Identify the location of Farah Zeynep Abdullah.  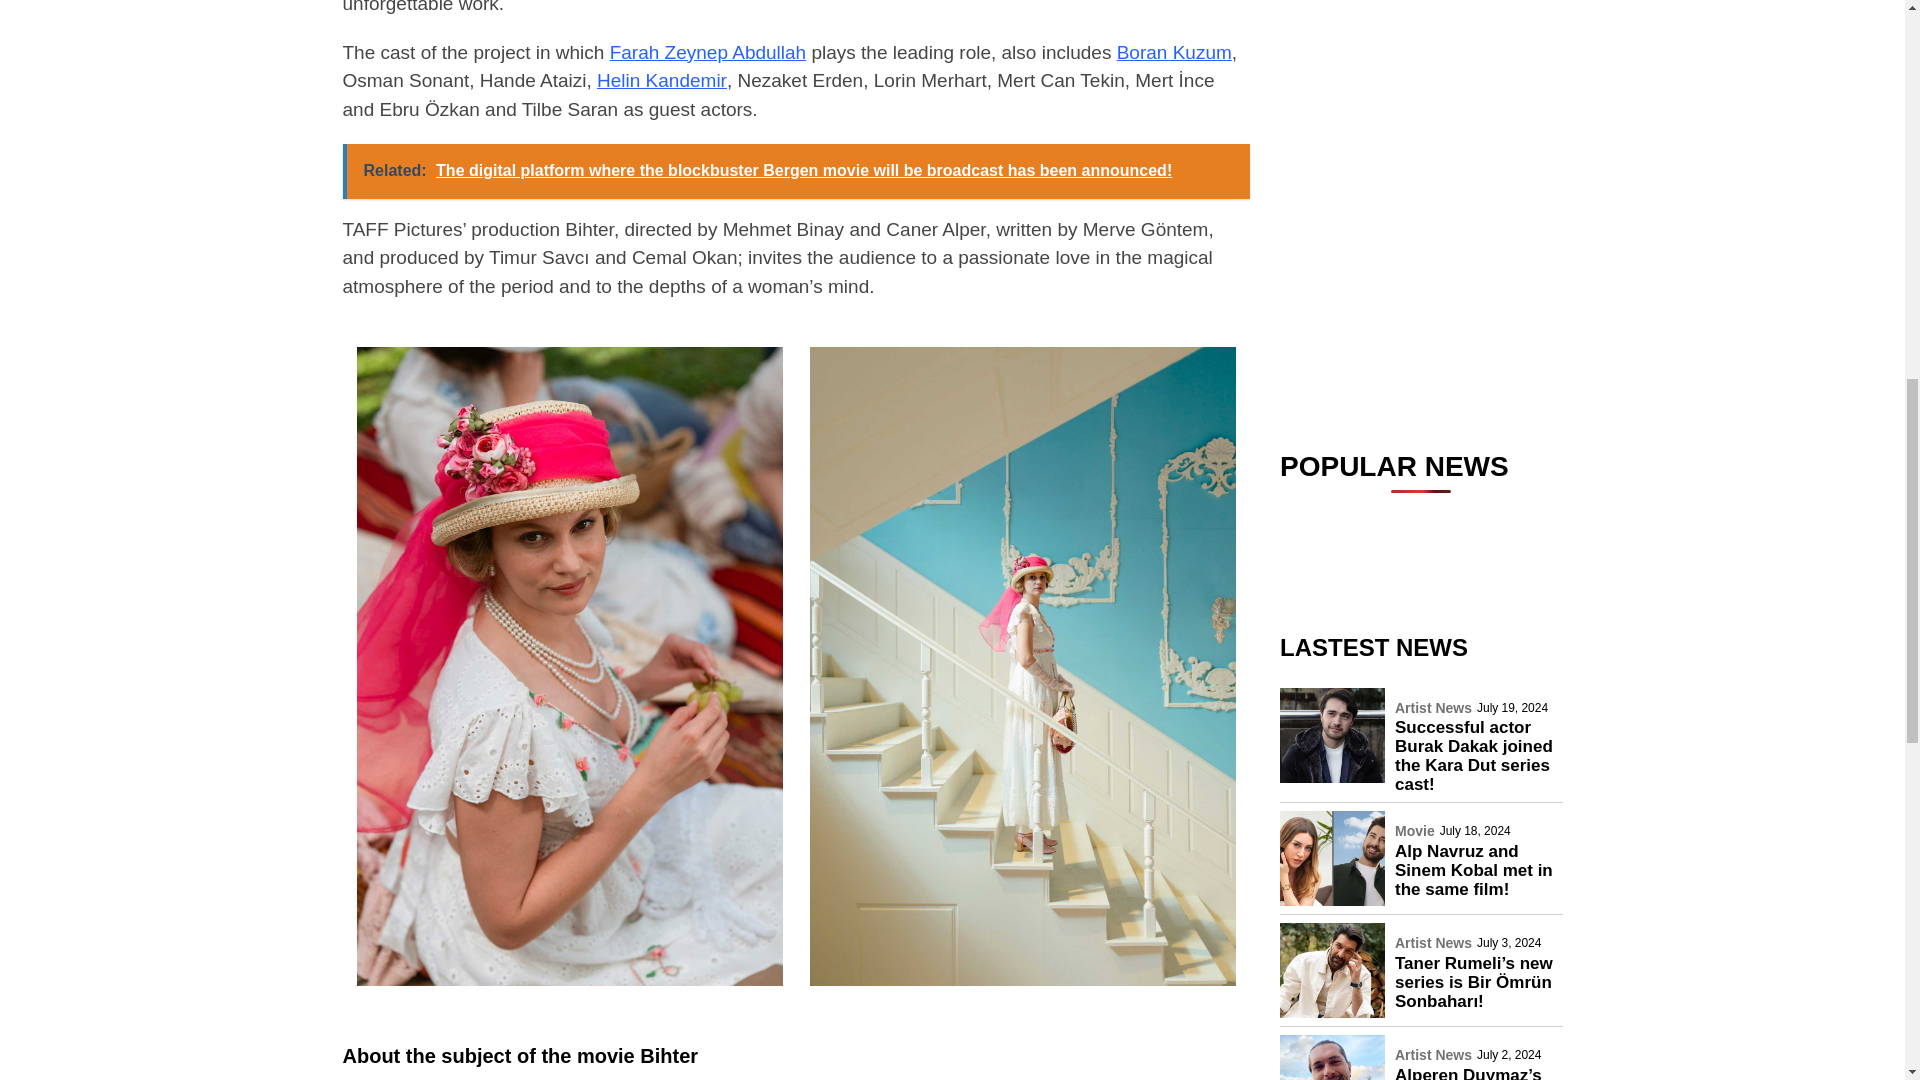
(708, 53).